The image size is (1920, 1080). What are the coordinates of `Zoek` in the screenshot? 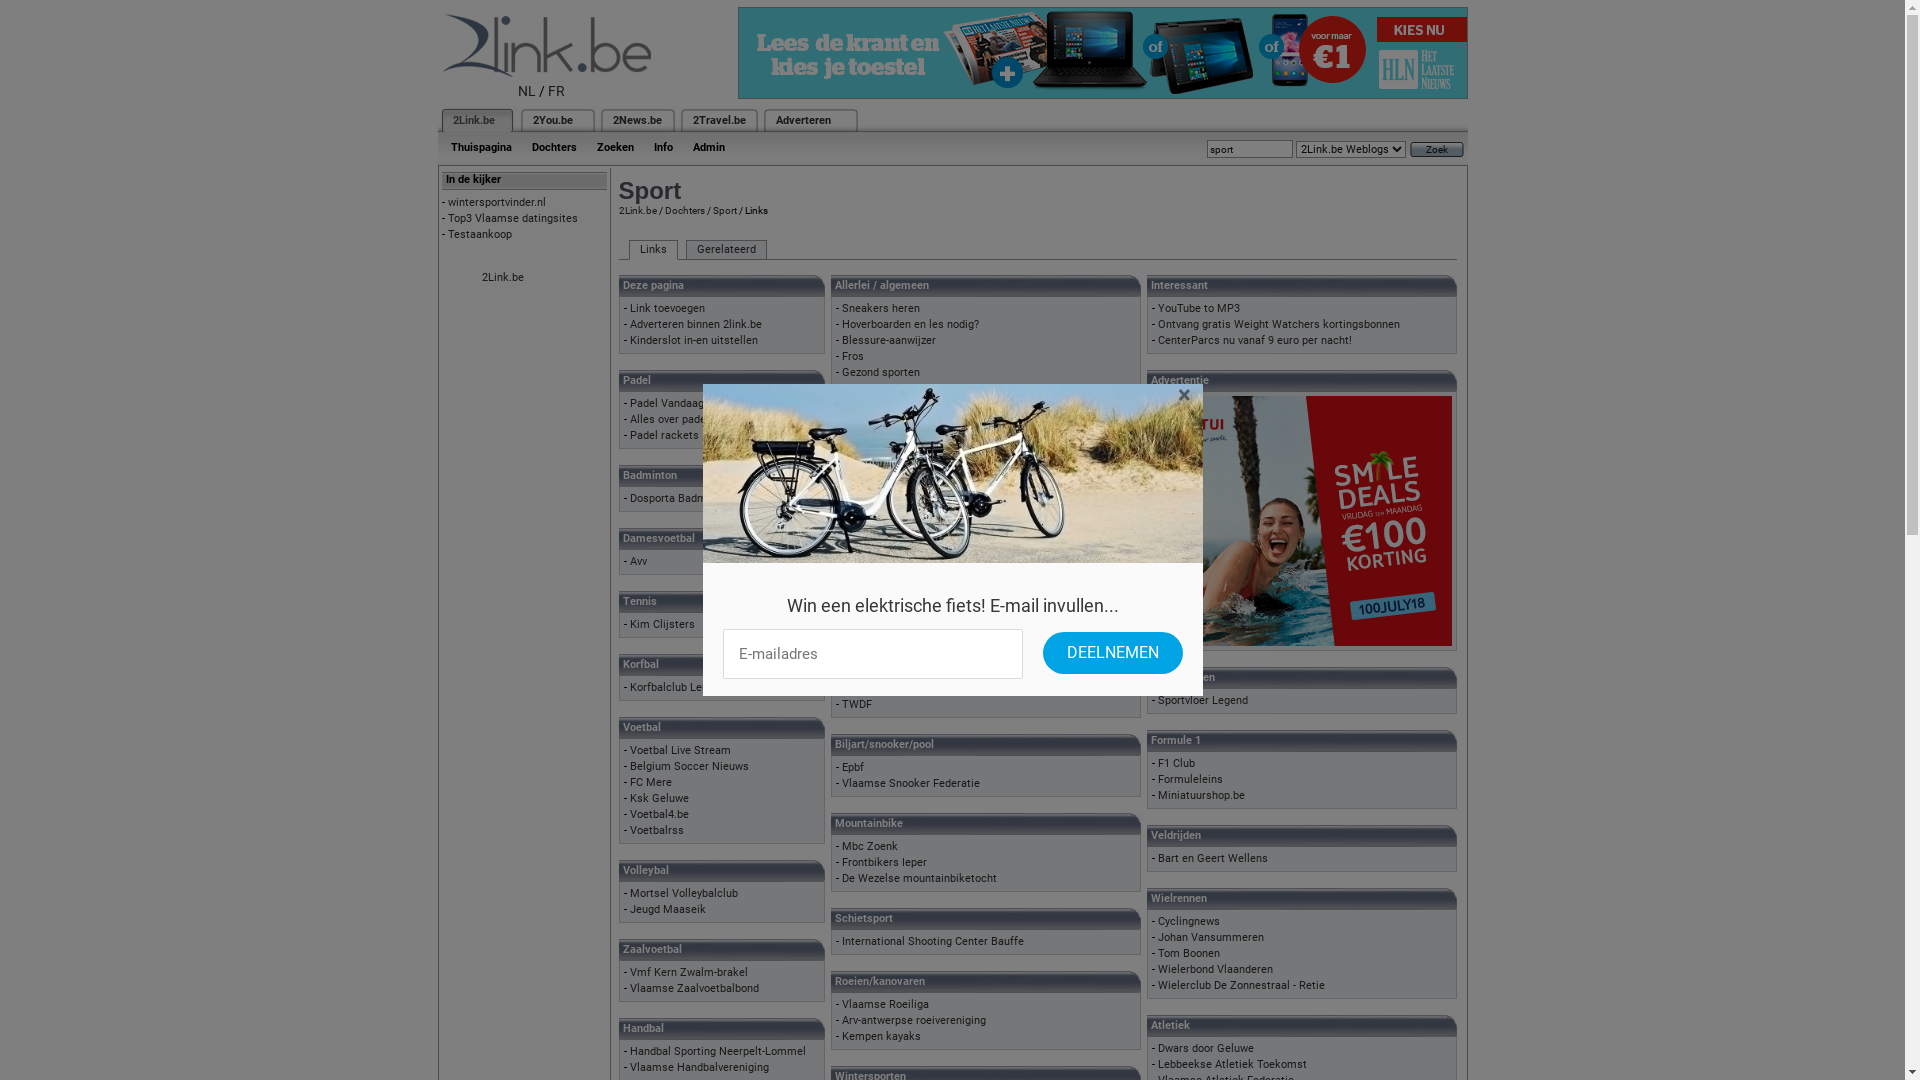 It's located at (1437, 150).